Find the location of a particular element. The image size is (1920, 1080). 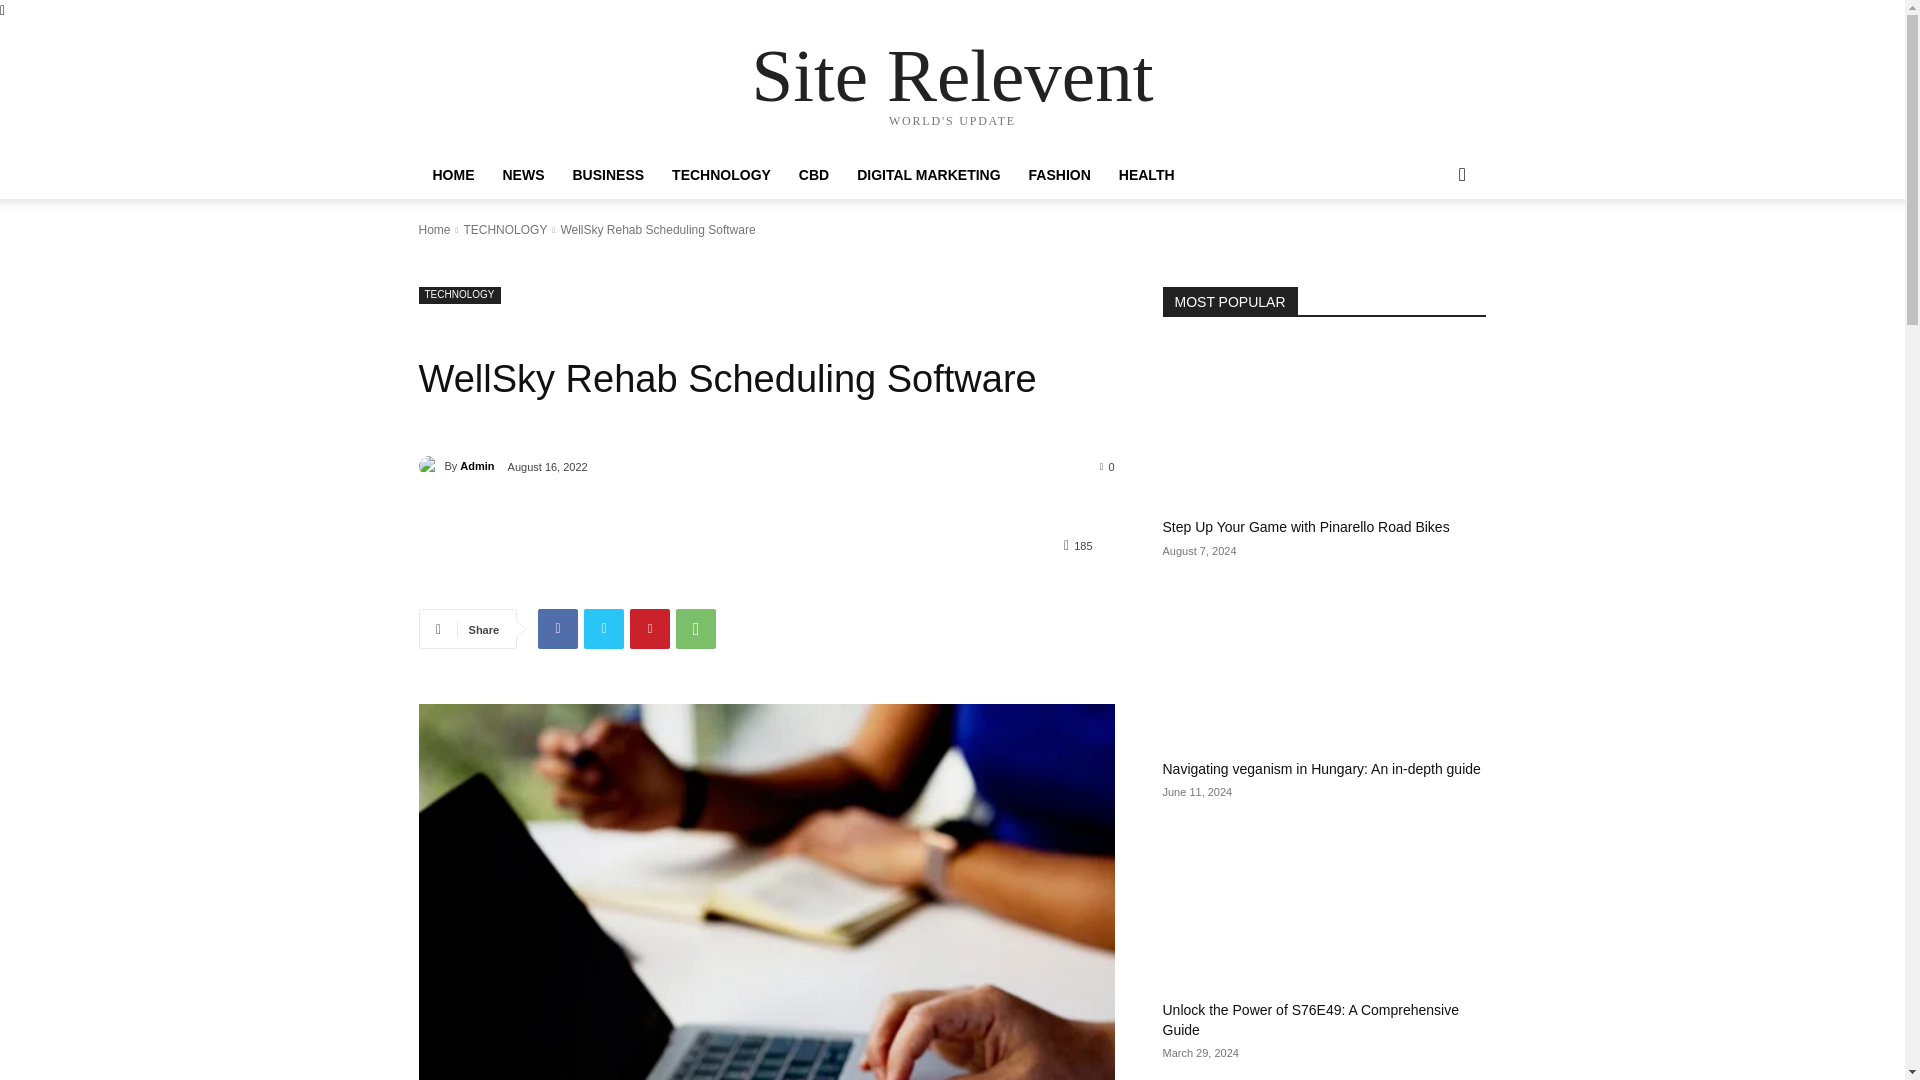

Facebook is located at coordinates (557, 629).